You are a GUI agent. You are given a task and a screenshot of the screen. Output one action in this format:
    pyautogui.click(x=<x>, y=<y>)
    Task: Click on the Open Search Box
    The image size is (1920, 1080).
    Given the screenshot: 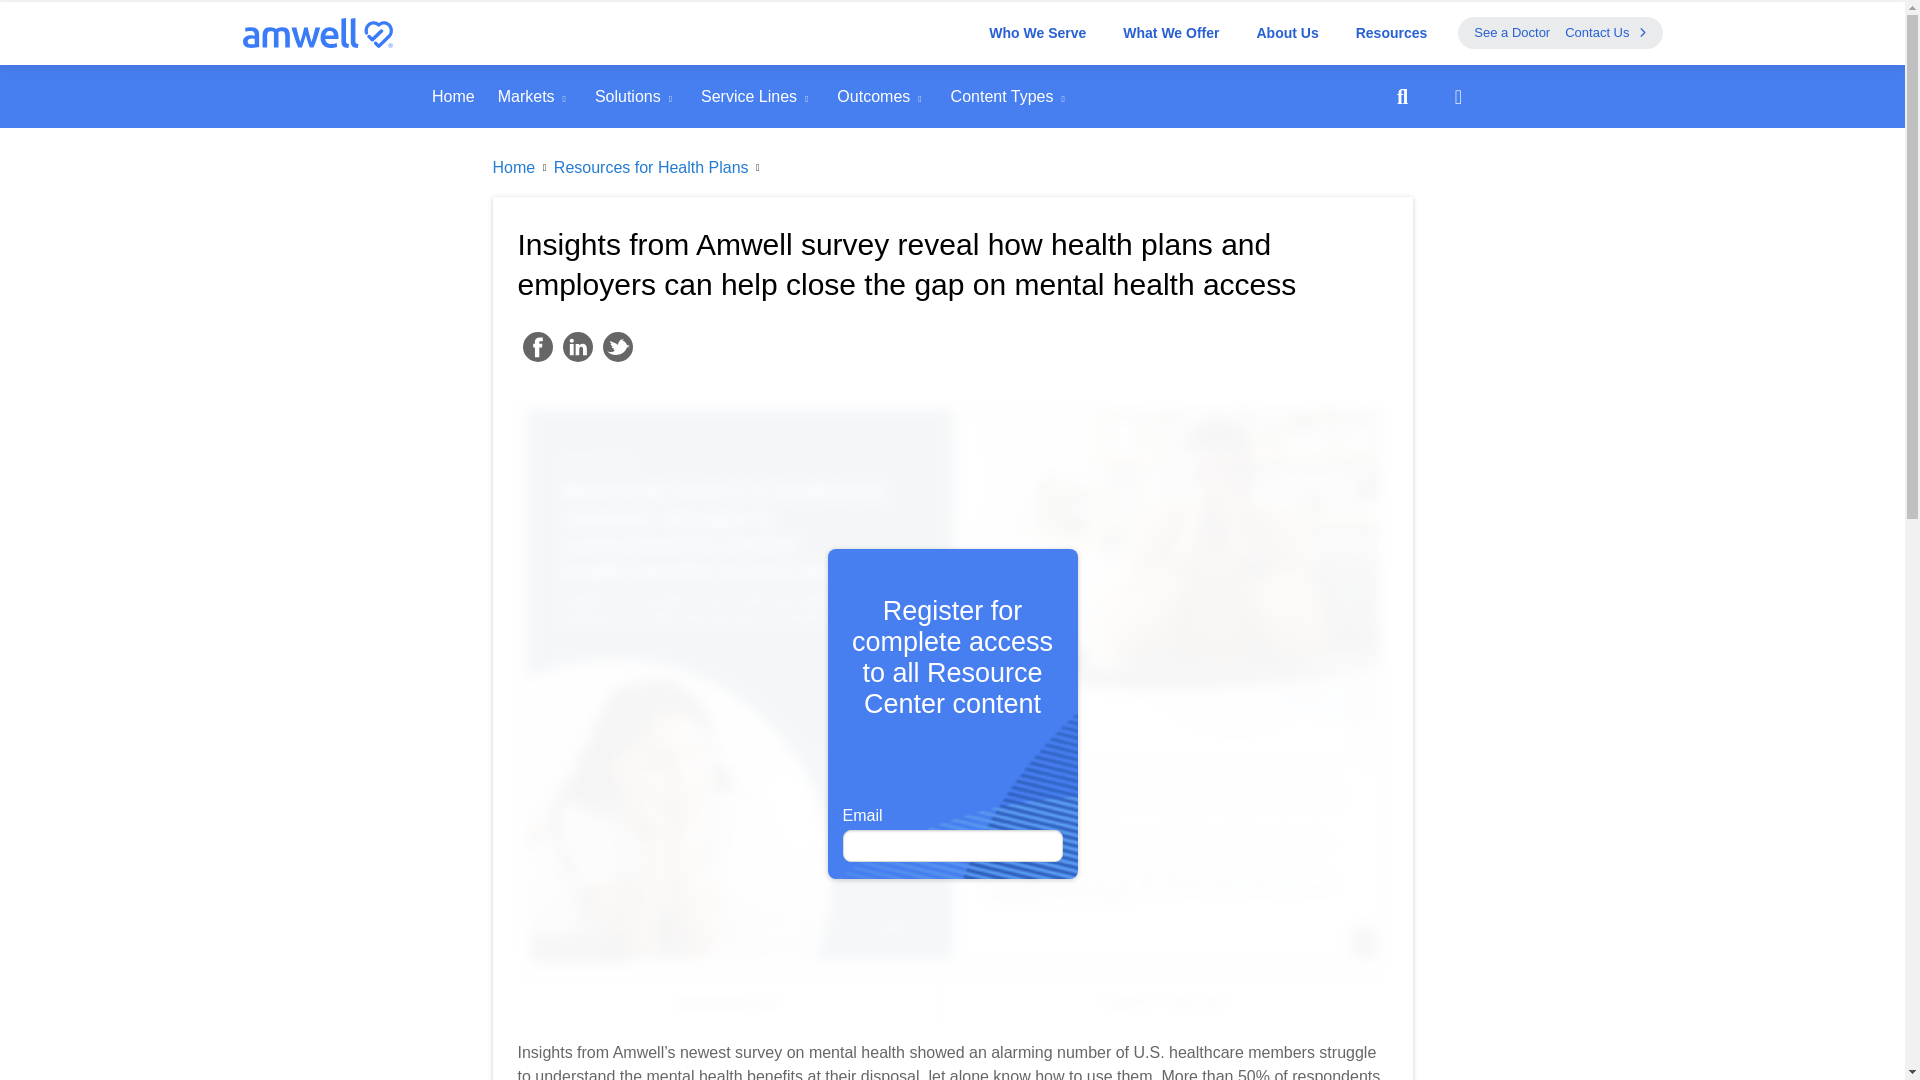 What is the action you would take?
    pyautogui.click(x=1402, y=96)
    